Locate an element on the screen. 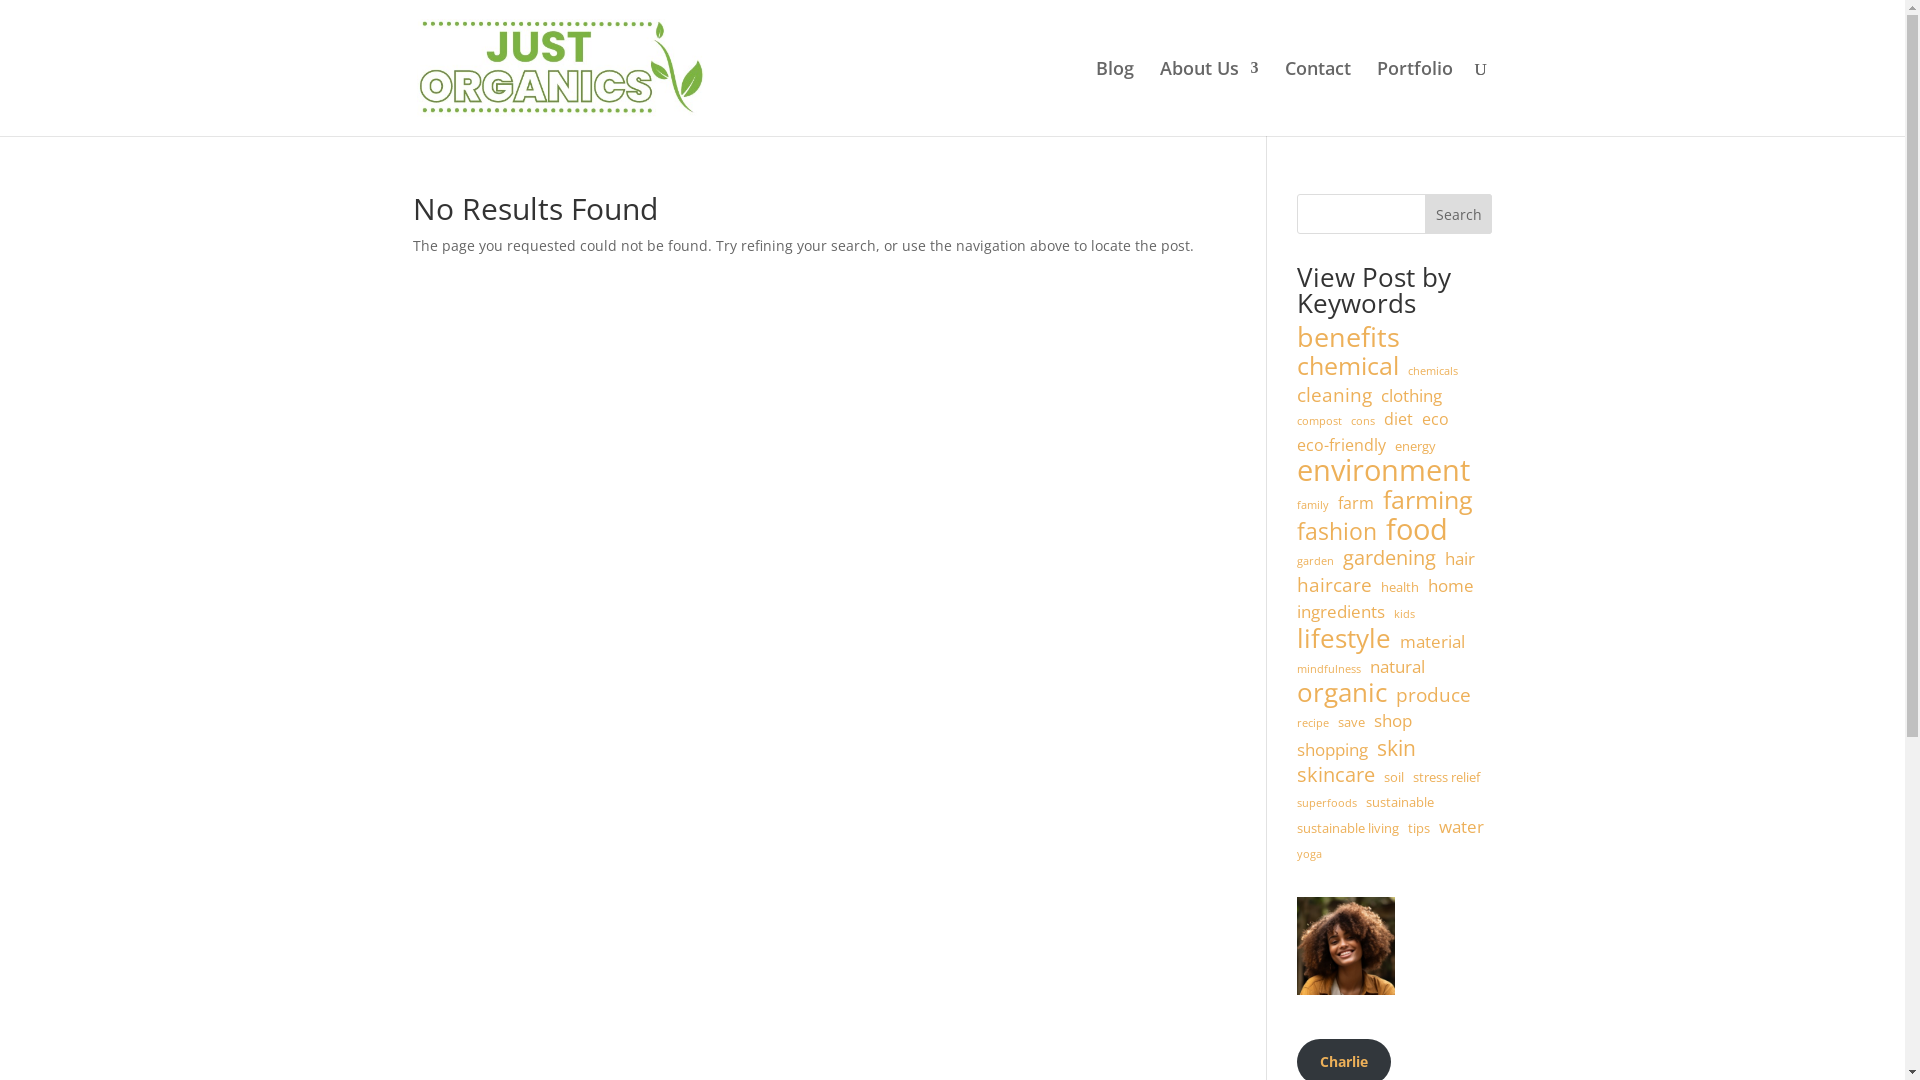 Image resolution: width=1920 pixels, height=1080 pixels. material is located at coordinates (1432, 642).